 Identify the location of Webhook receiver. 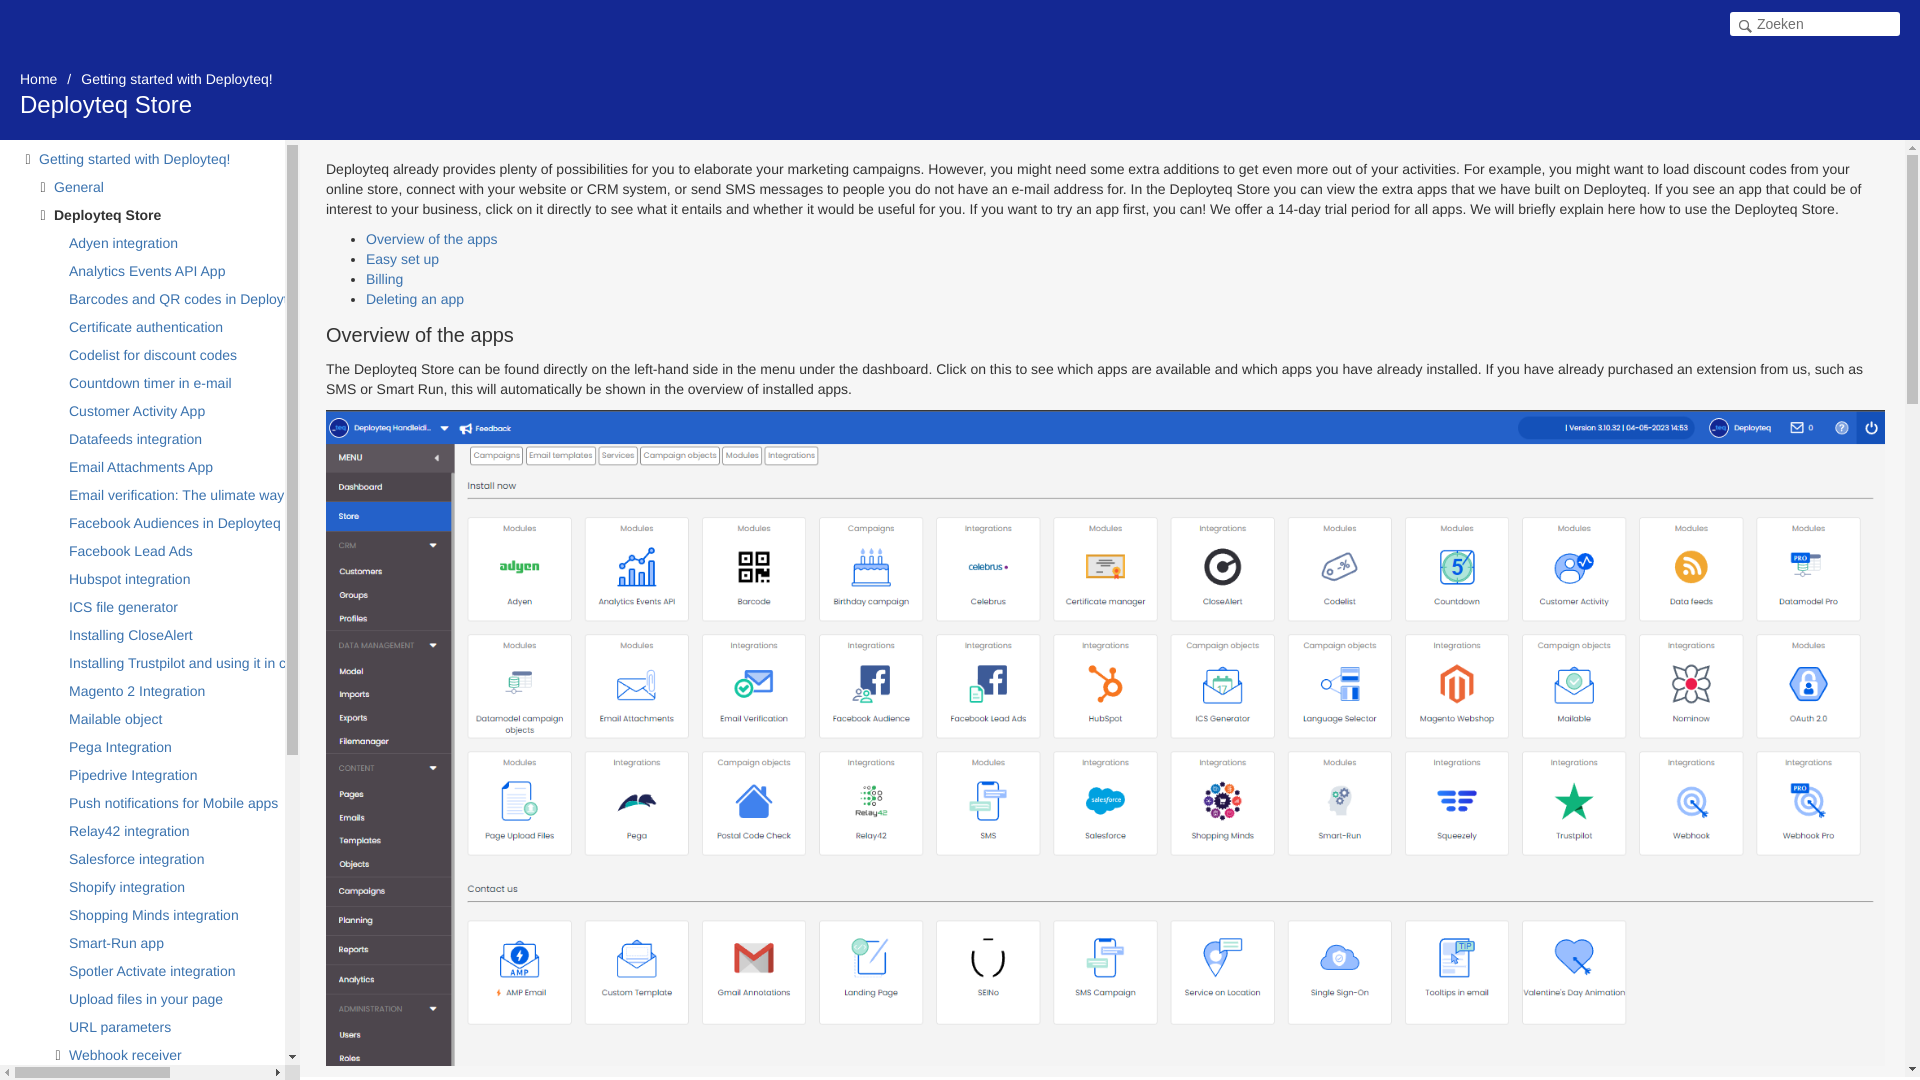
(174, 1055).